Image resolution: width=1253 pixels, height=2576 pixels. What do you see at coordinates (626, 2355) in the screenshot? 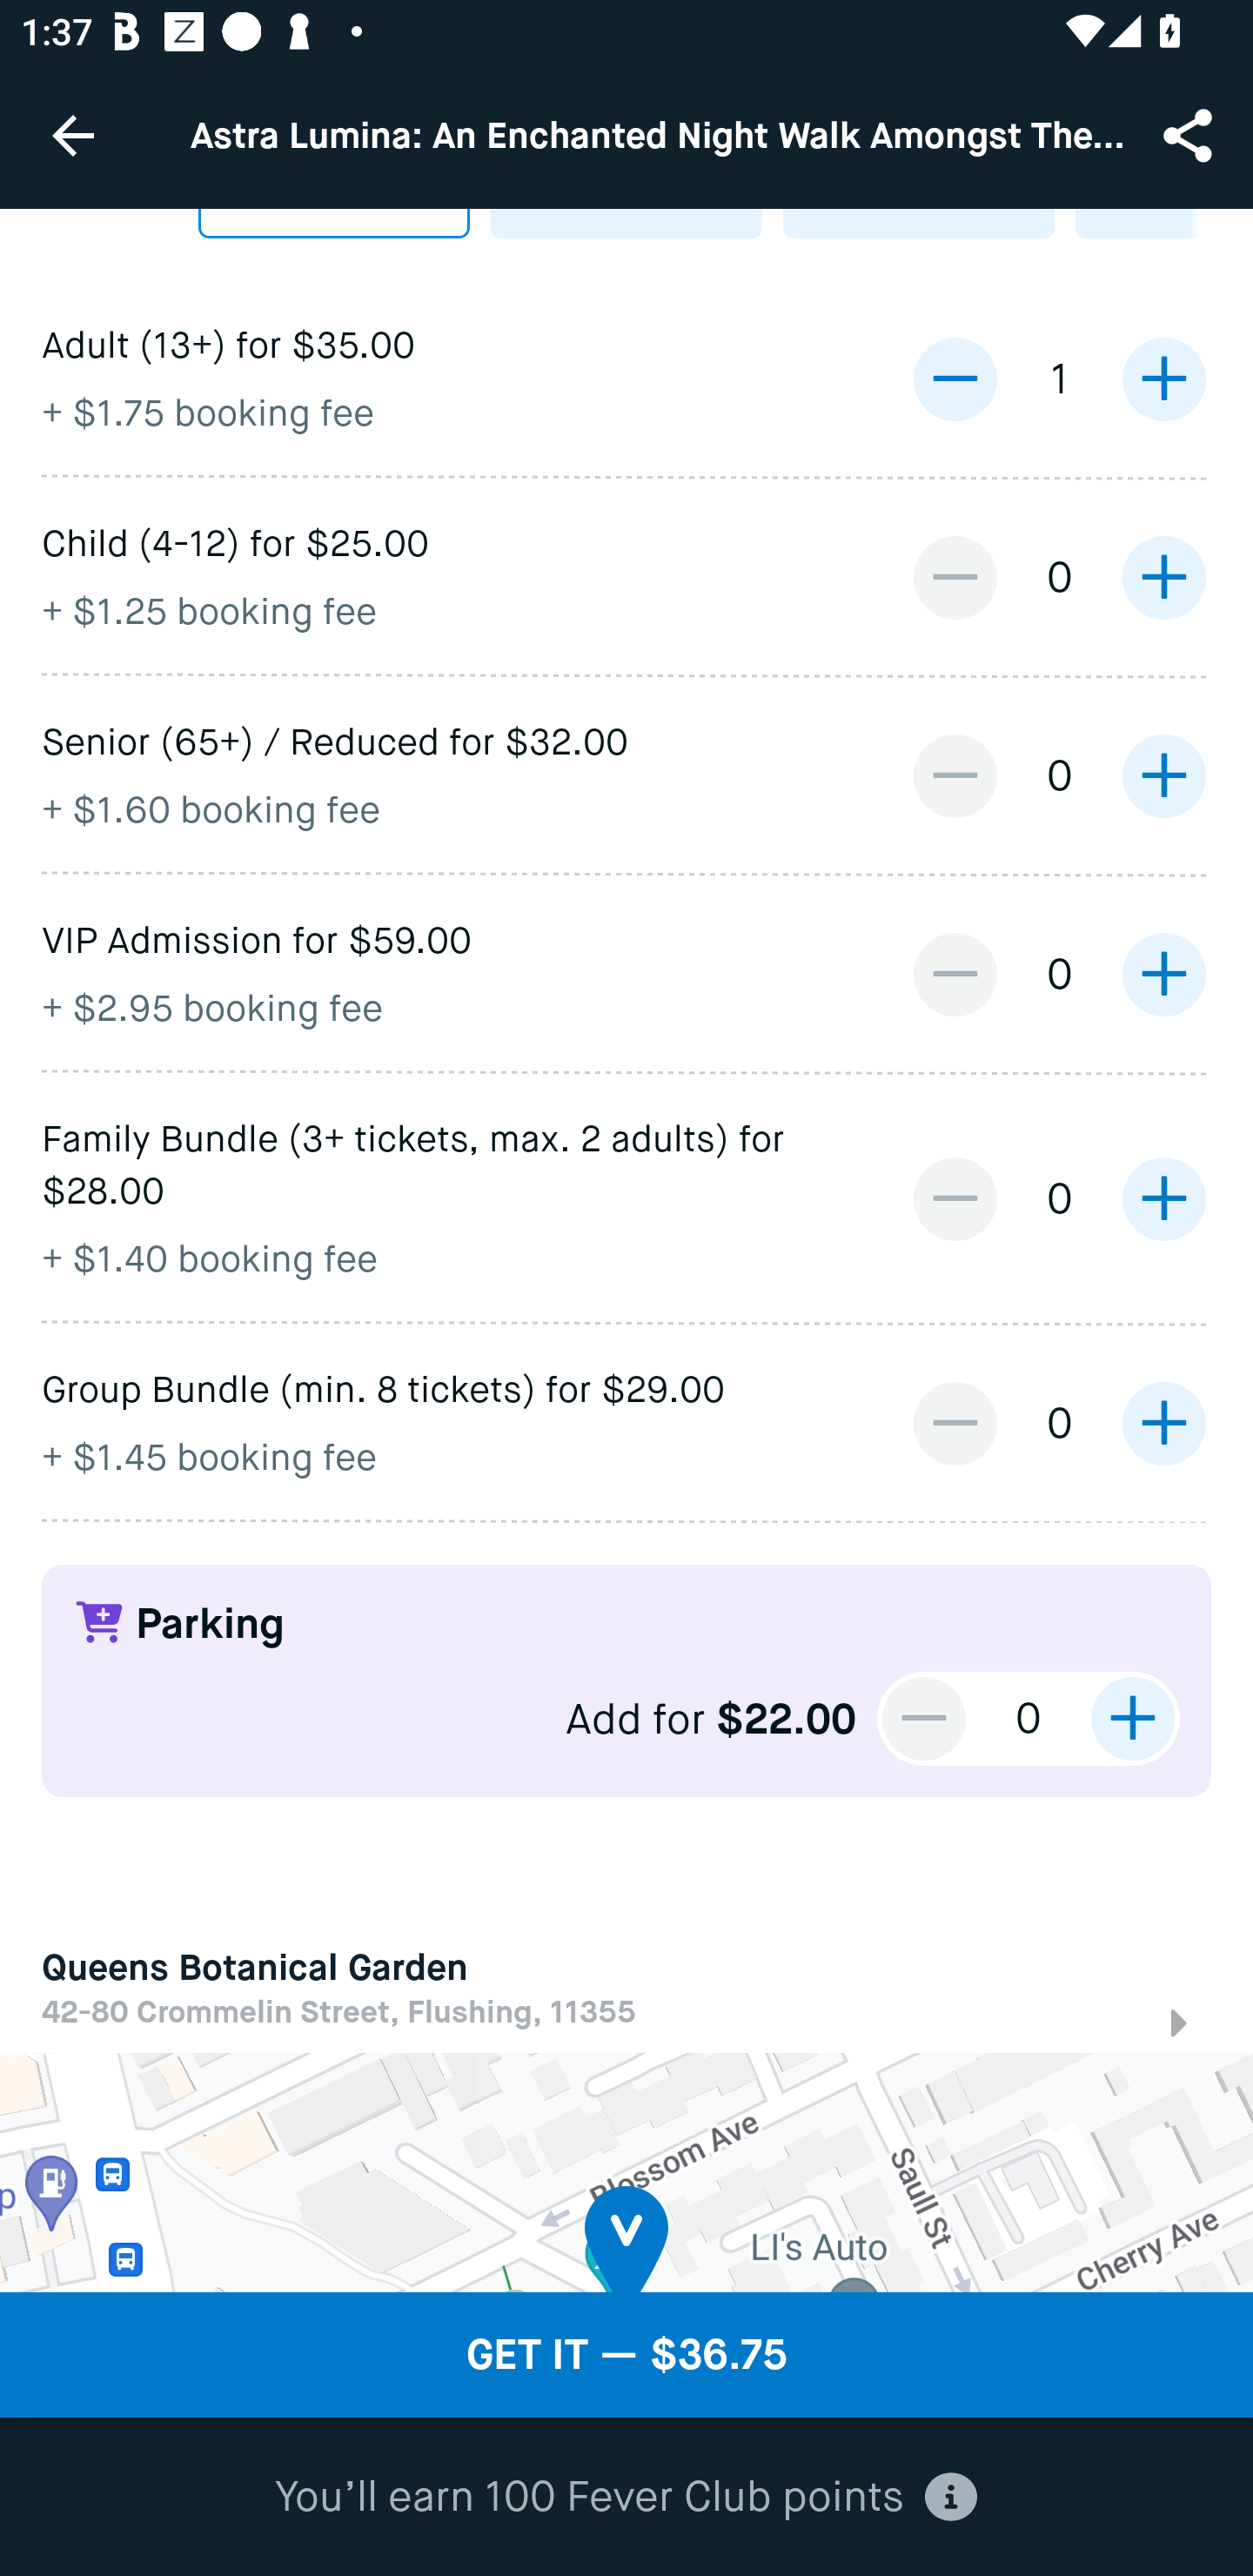
I see `GET IT — $36.75` at bounding box center [626, 2355].